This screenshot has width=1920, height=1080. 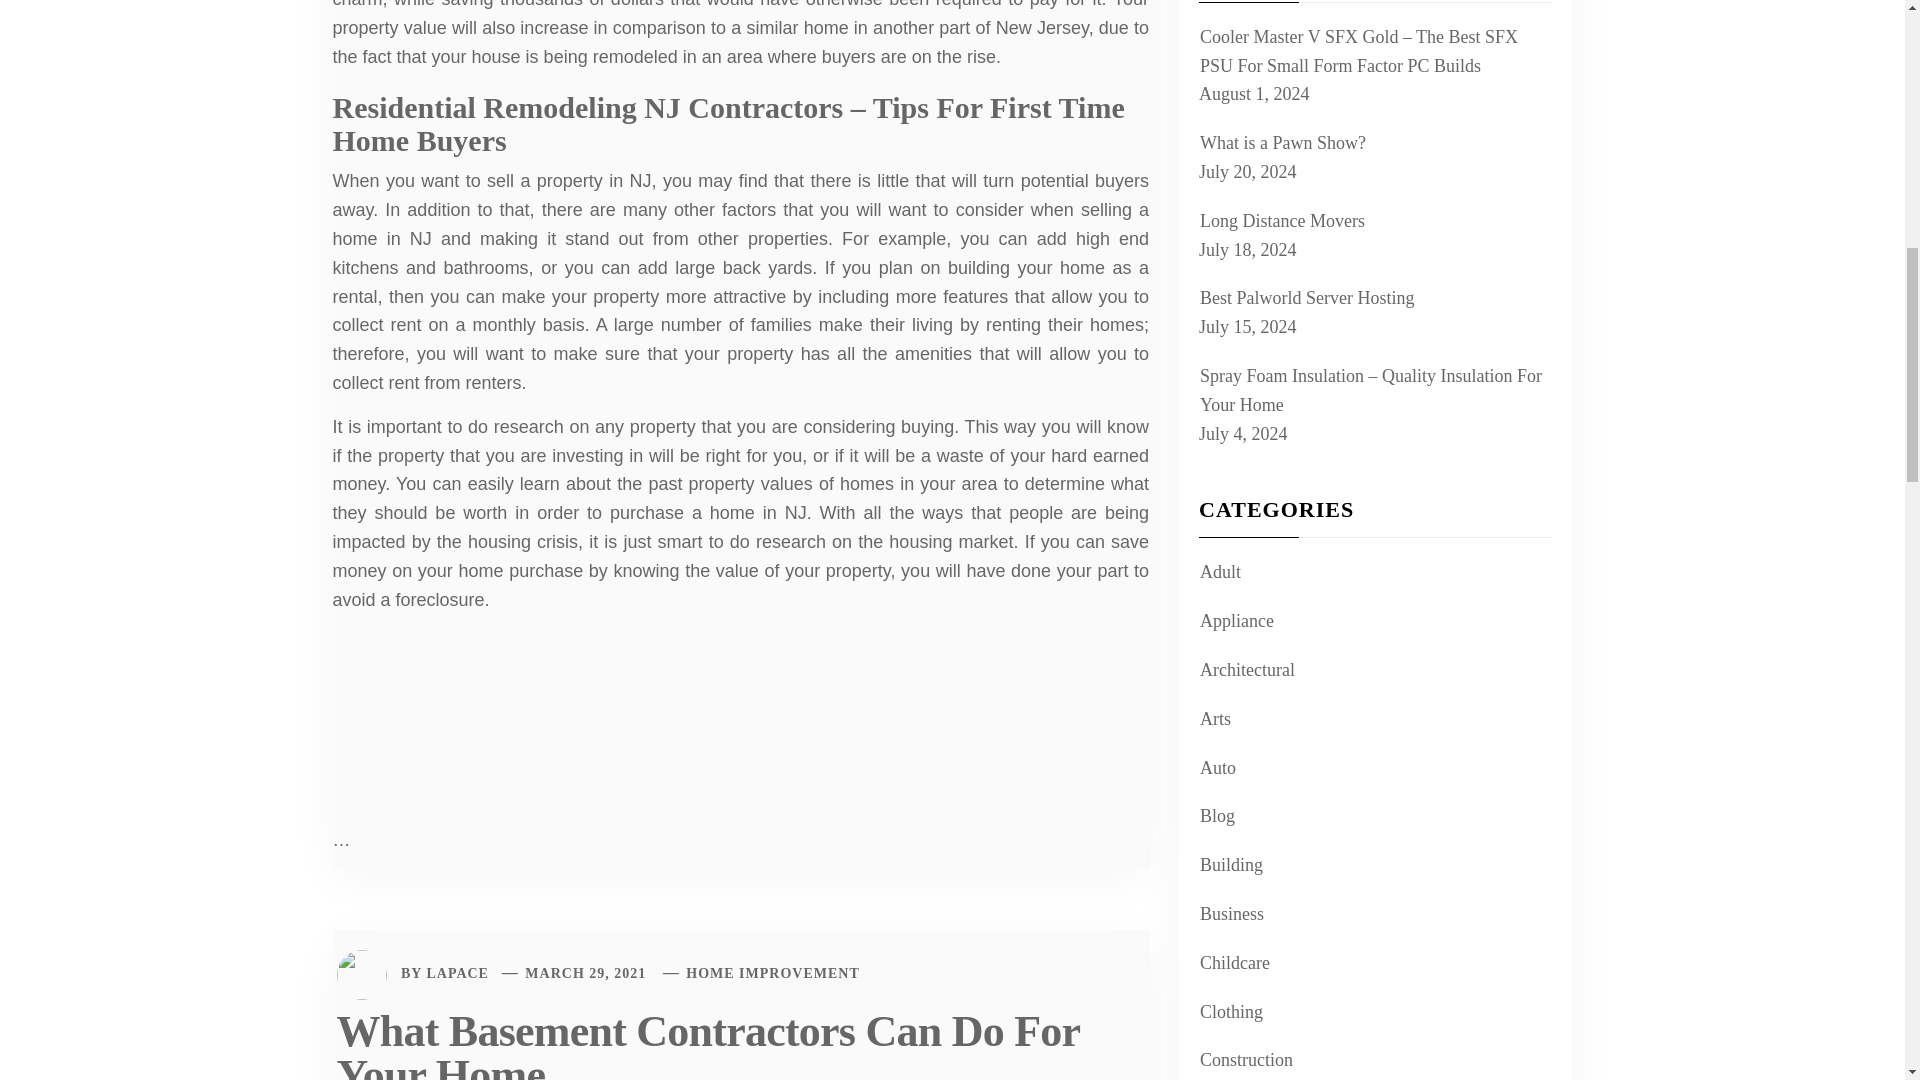 I want to click on LAPACE, so click(x=458, y=972).